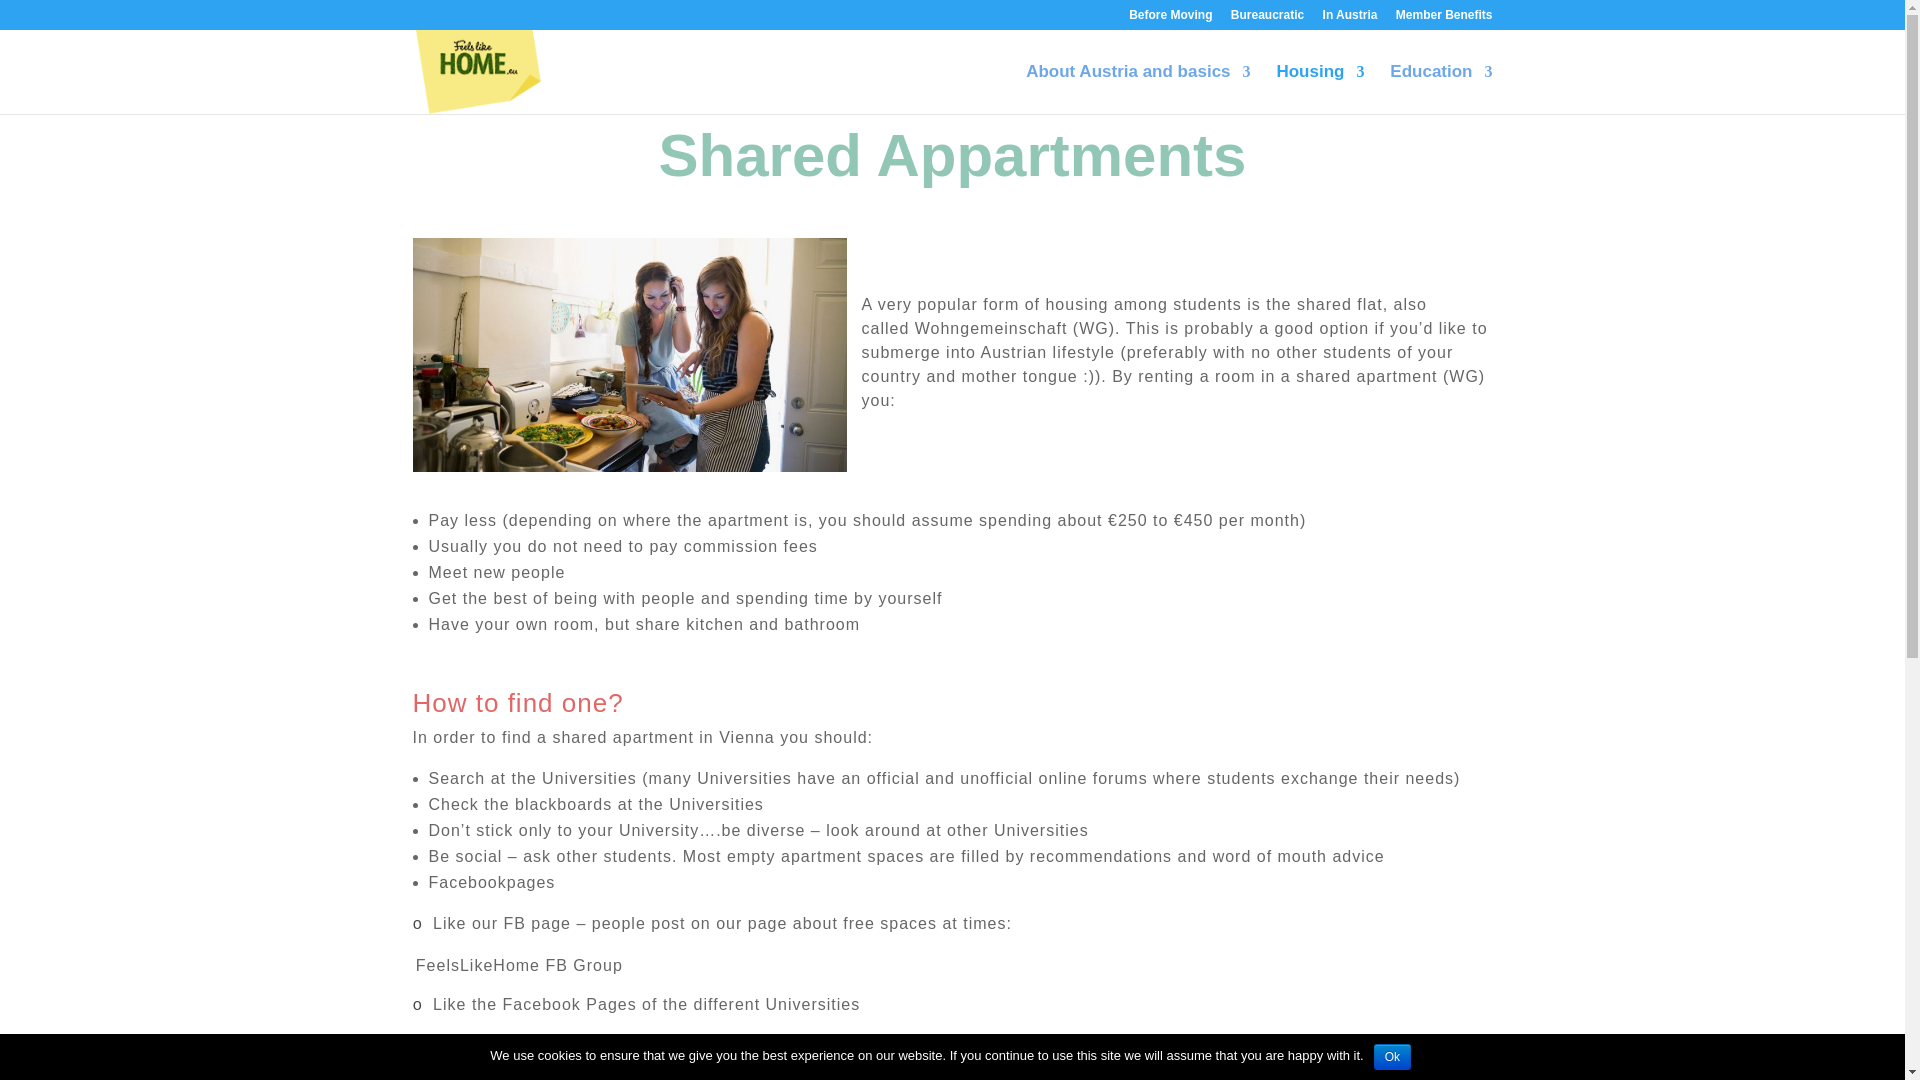 This screenshot has width=1920, height=1080. What do you see at coordinates (1170, 19) in the screenshot?
I see `Before Moving` at bounding box center [1170, 19].